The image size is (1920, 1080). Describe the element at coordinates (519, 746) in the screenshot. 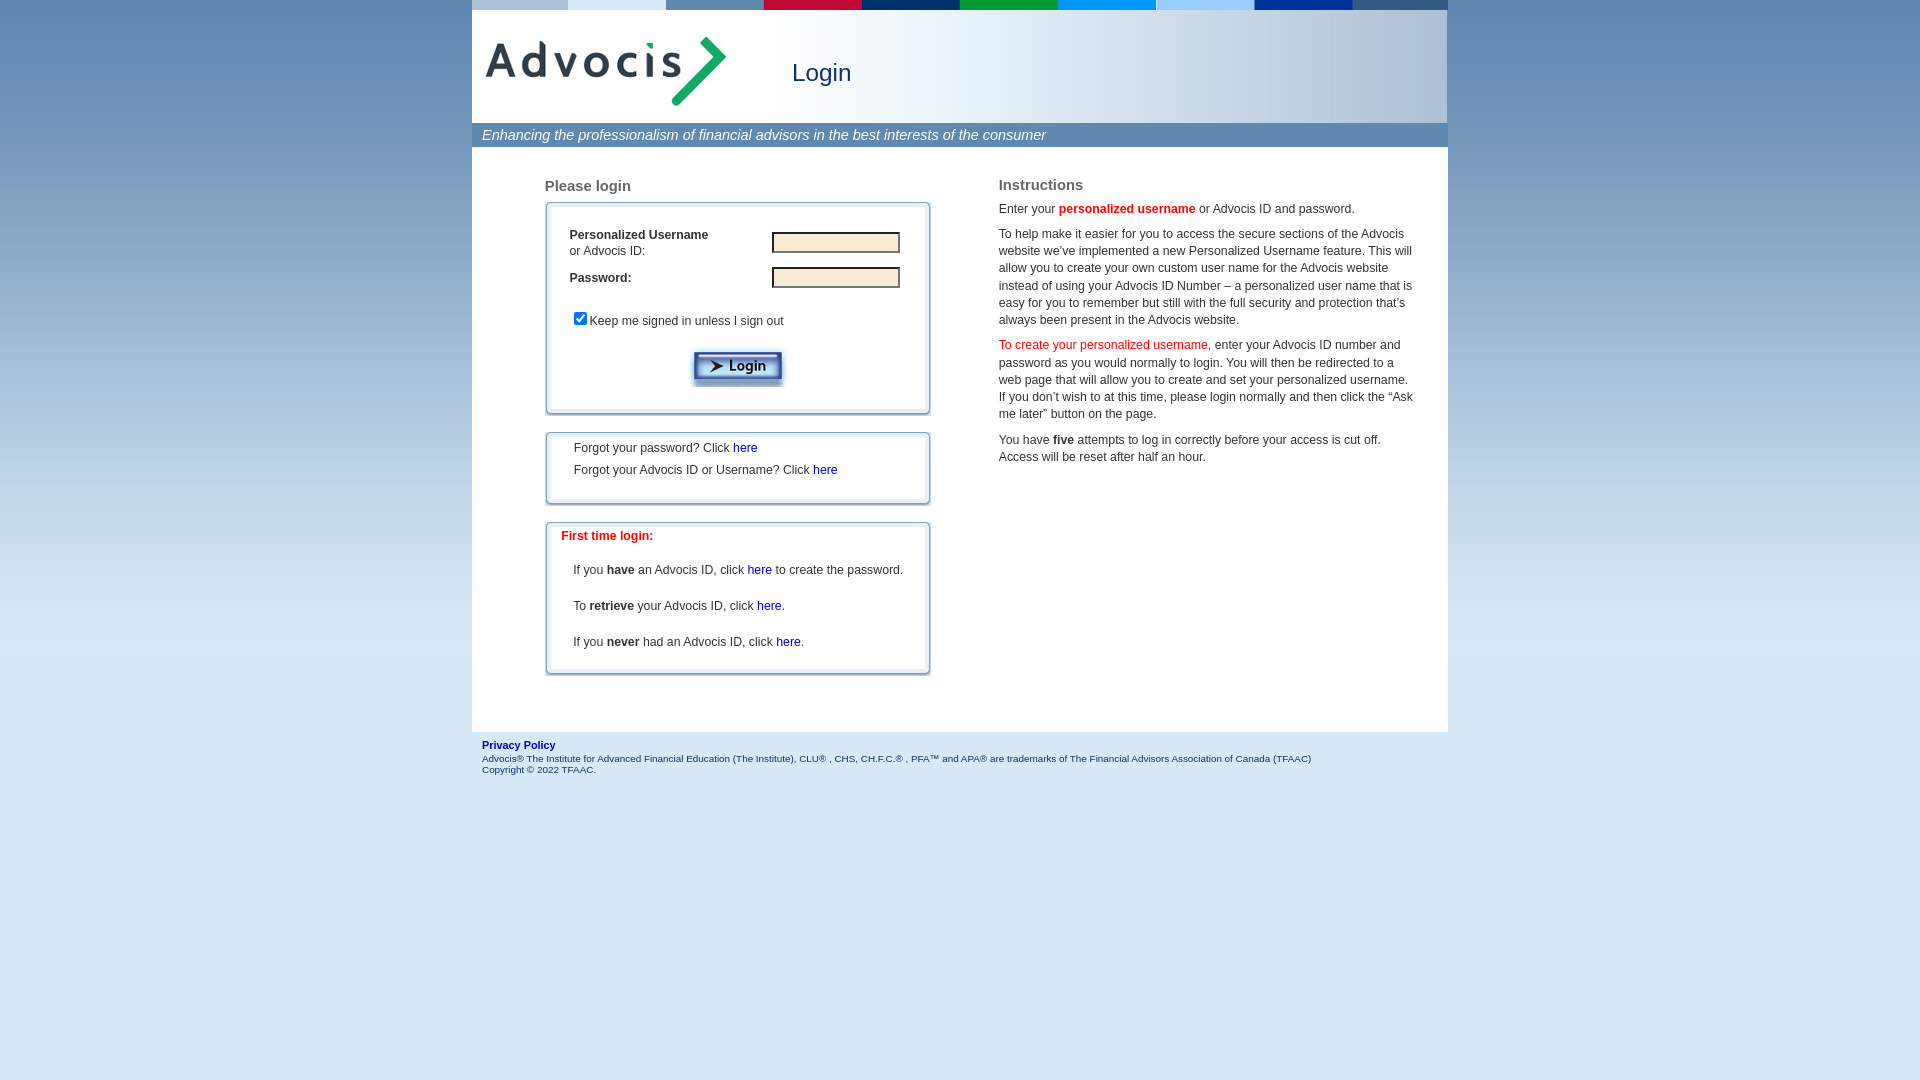

I see `Privacy Policy` at that location.